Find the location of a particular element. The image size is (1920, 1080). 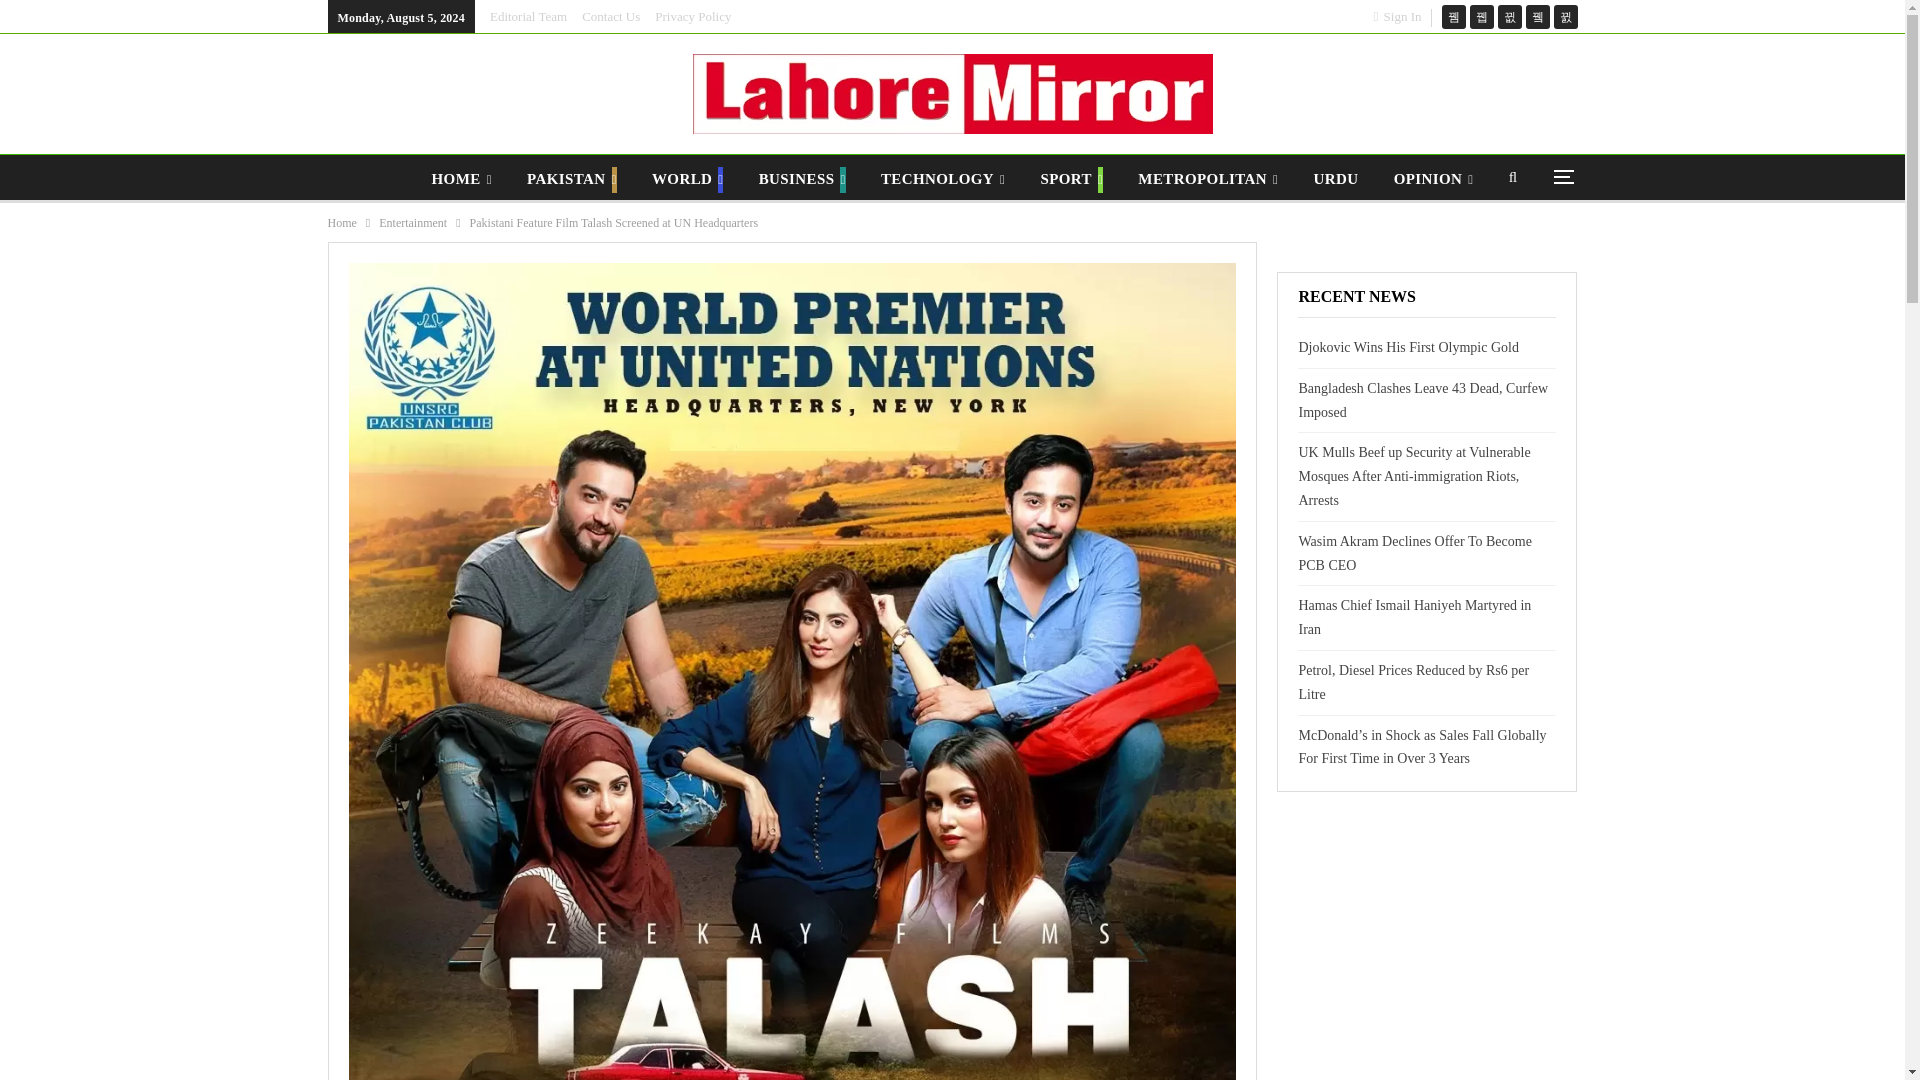

Editorial Team is located at coordinates (528, 16).